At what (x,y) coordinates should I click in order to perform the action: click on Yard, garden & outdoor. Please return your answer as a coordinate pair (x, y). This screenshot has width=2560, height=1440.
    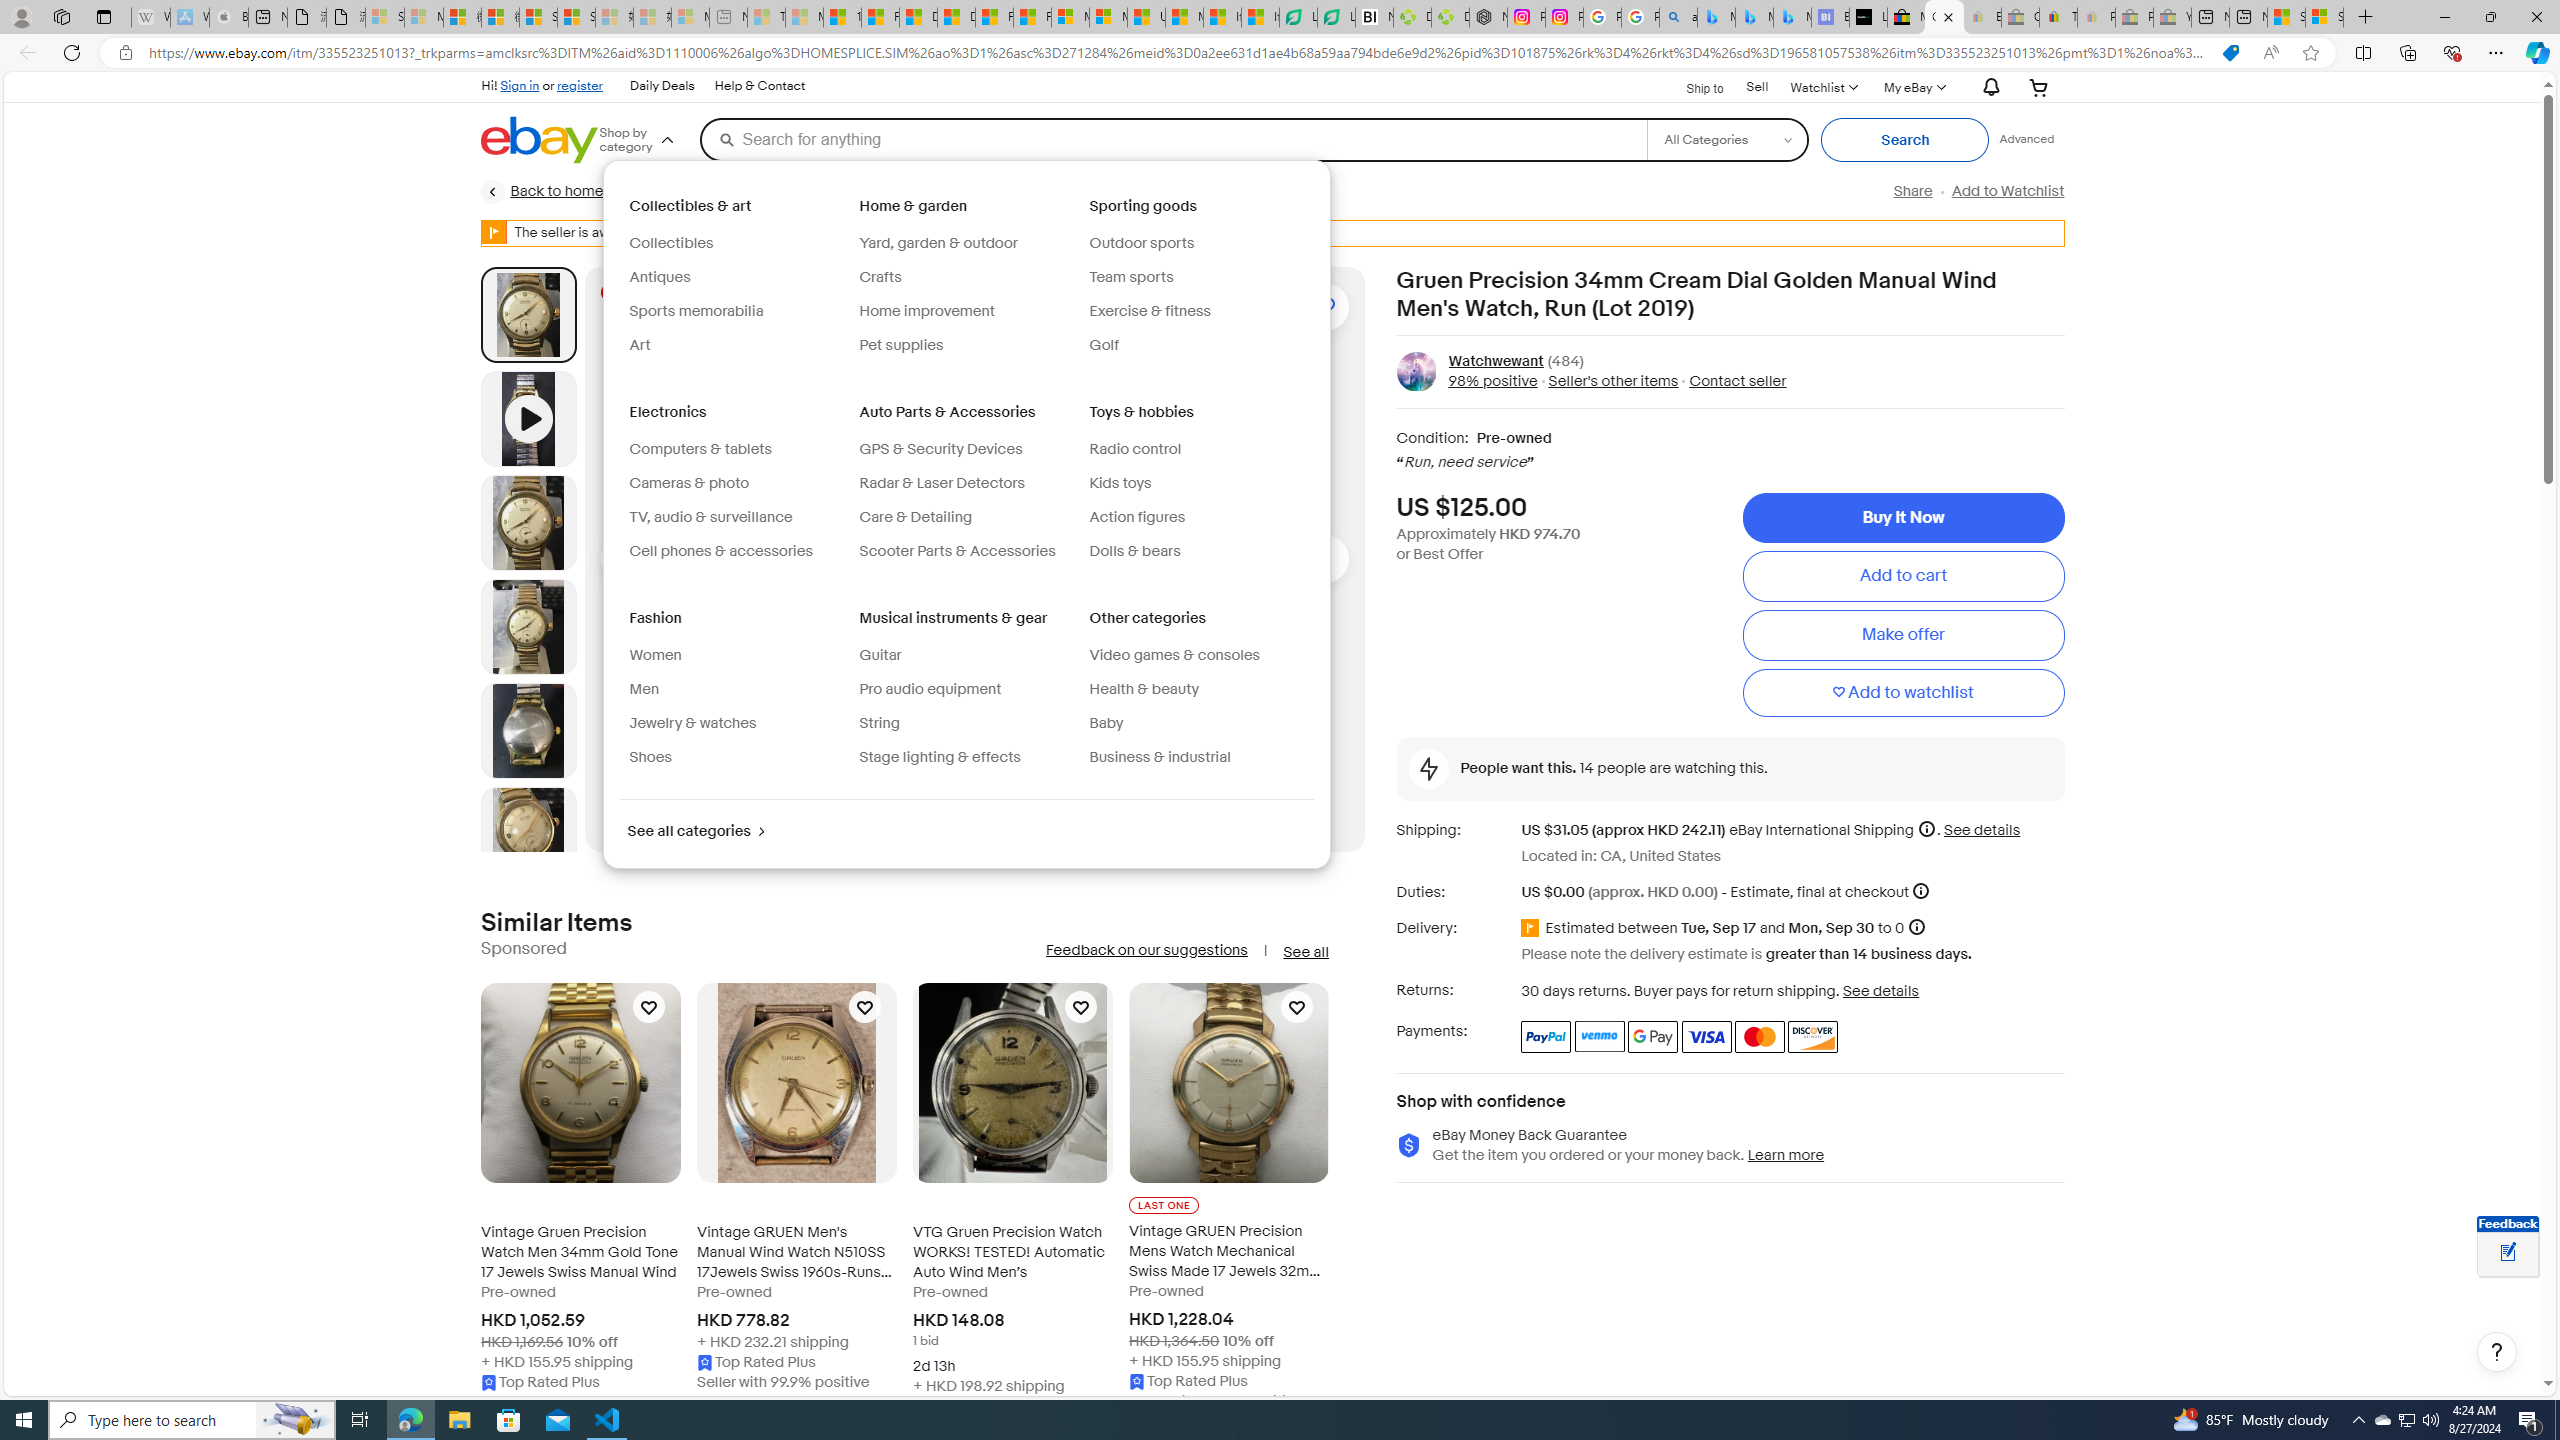
    Looking at the image, I should click on (938, 243).